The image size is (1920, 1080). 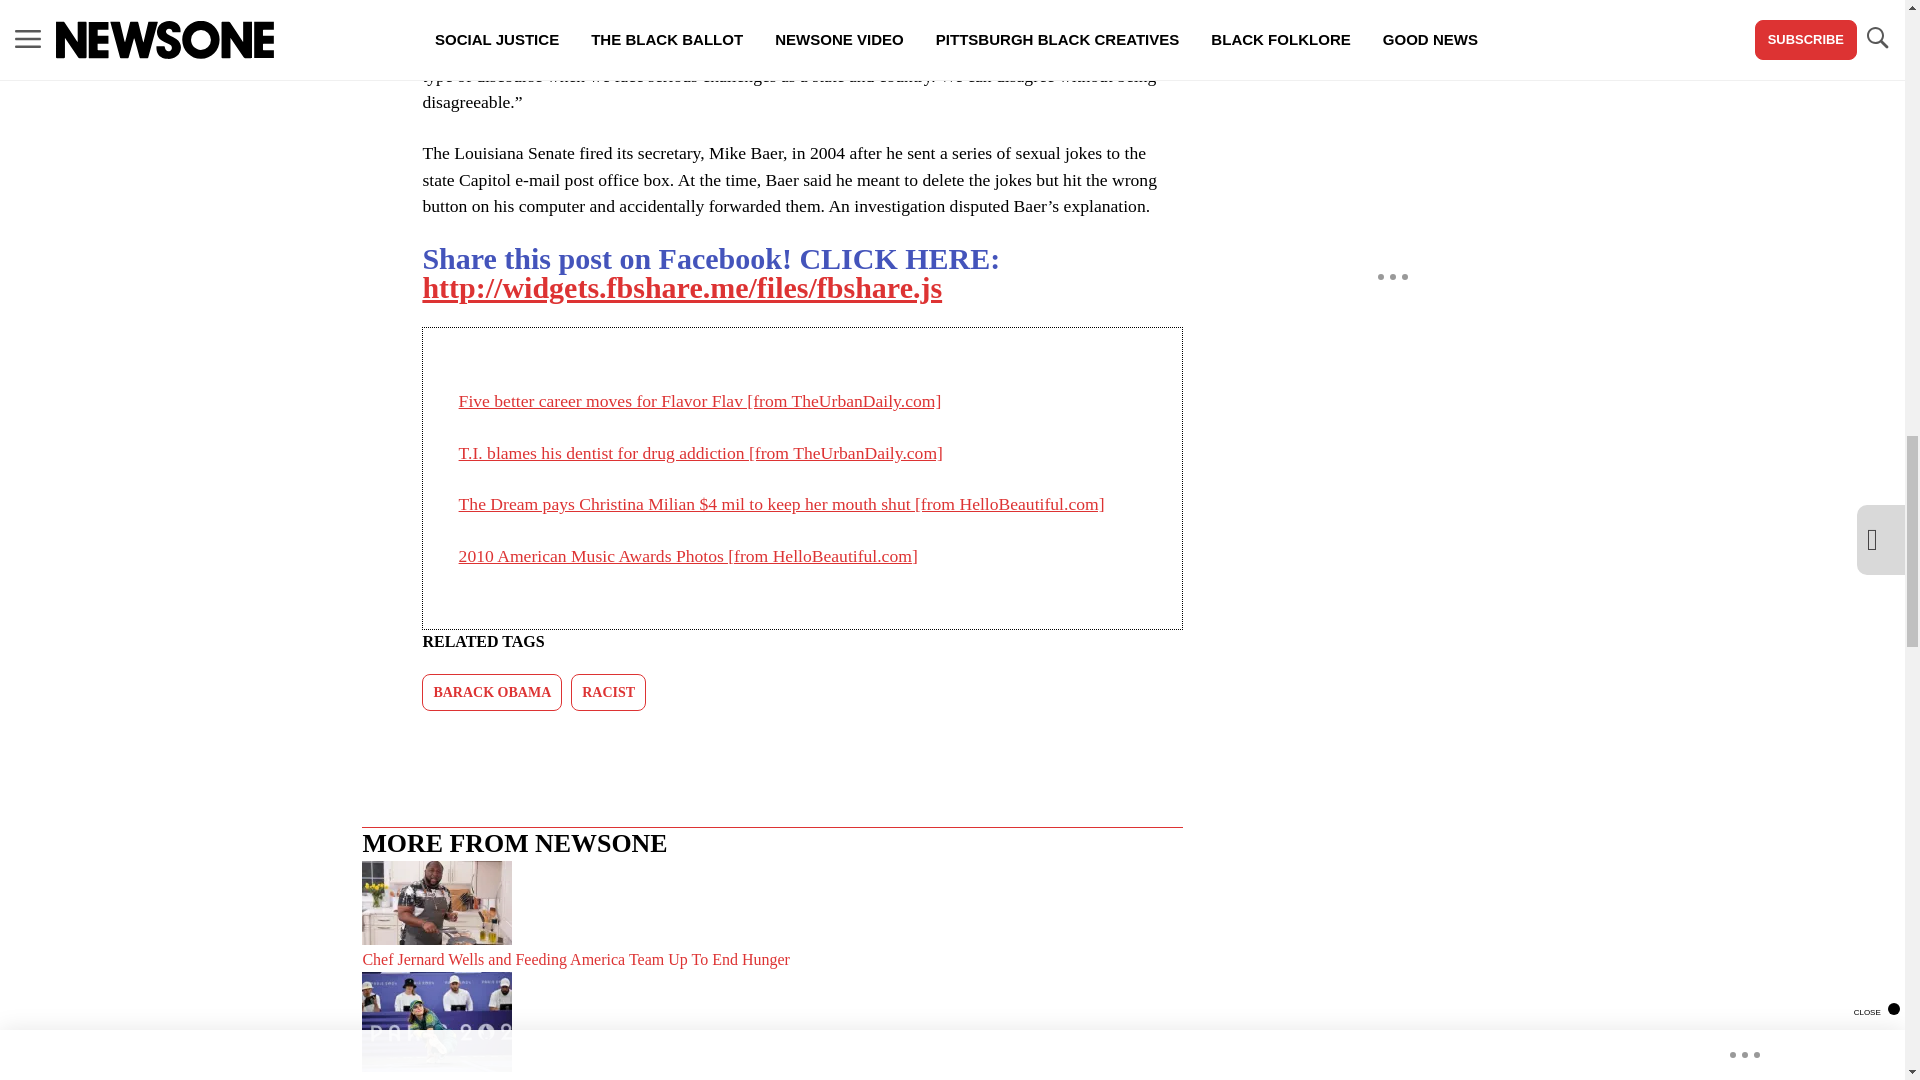 What do you see at coordinates (608, 692) in the screenshot?
I see `RACIST` at bounding box center [608, 692].